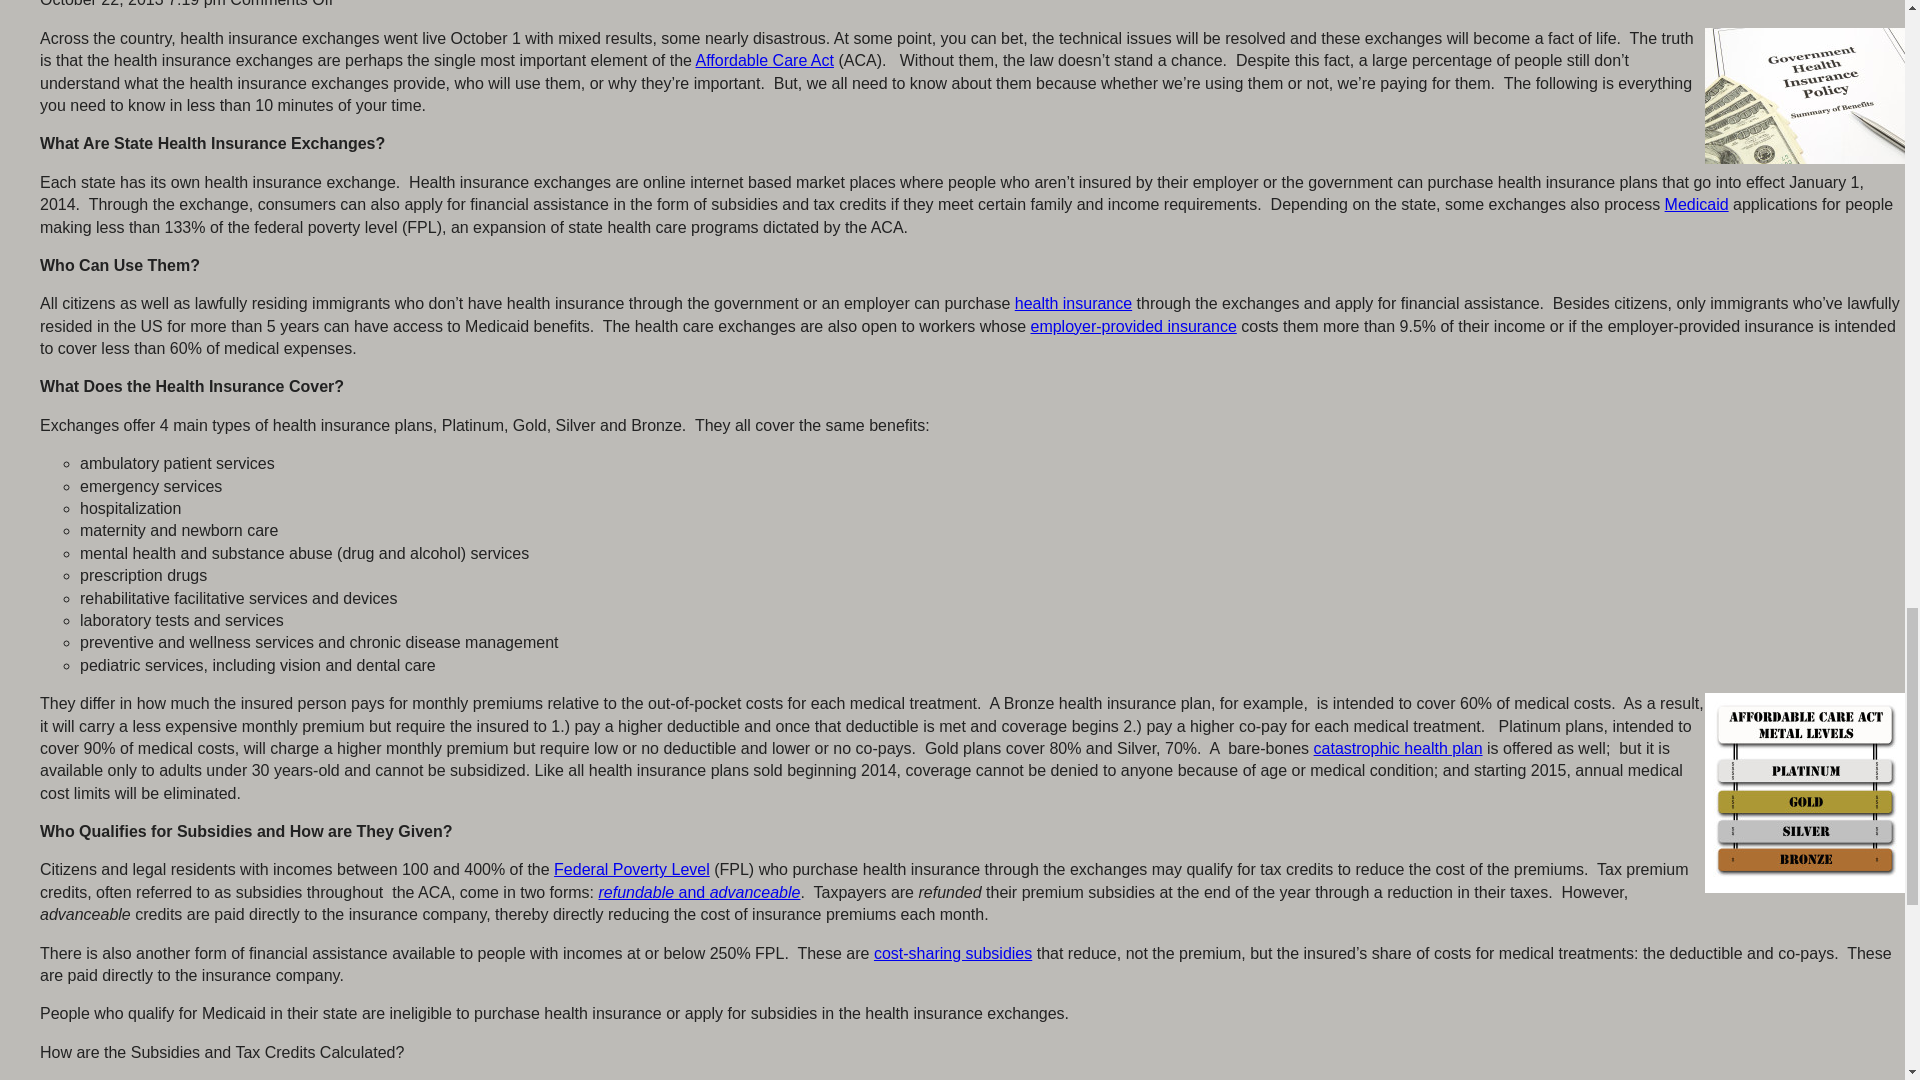 This screenshot has height=1080, width=1920. What do you see at coordinates (1074, 303) in the screenshot?
I see `health insurance` at bounding box center [1074, 303].